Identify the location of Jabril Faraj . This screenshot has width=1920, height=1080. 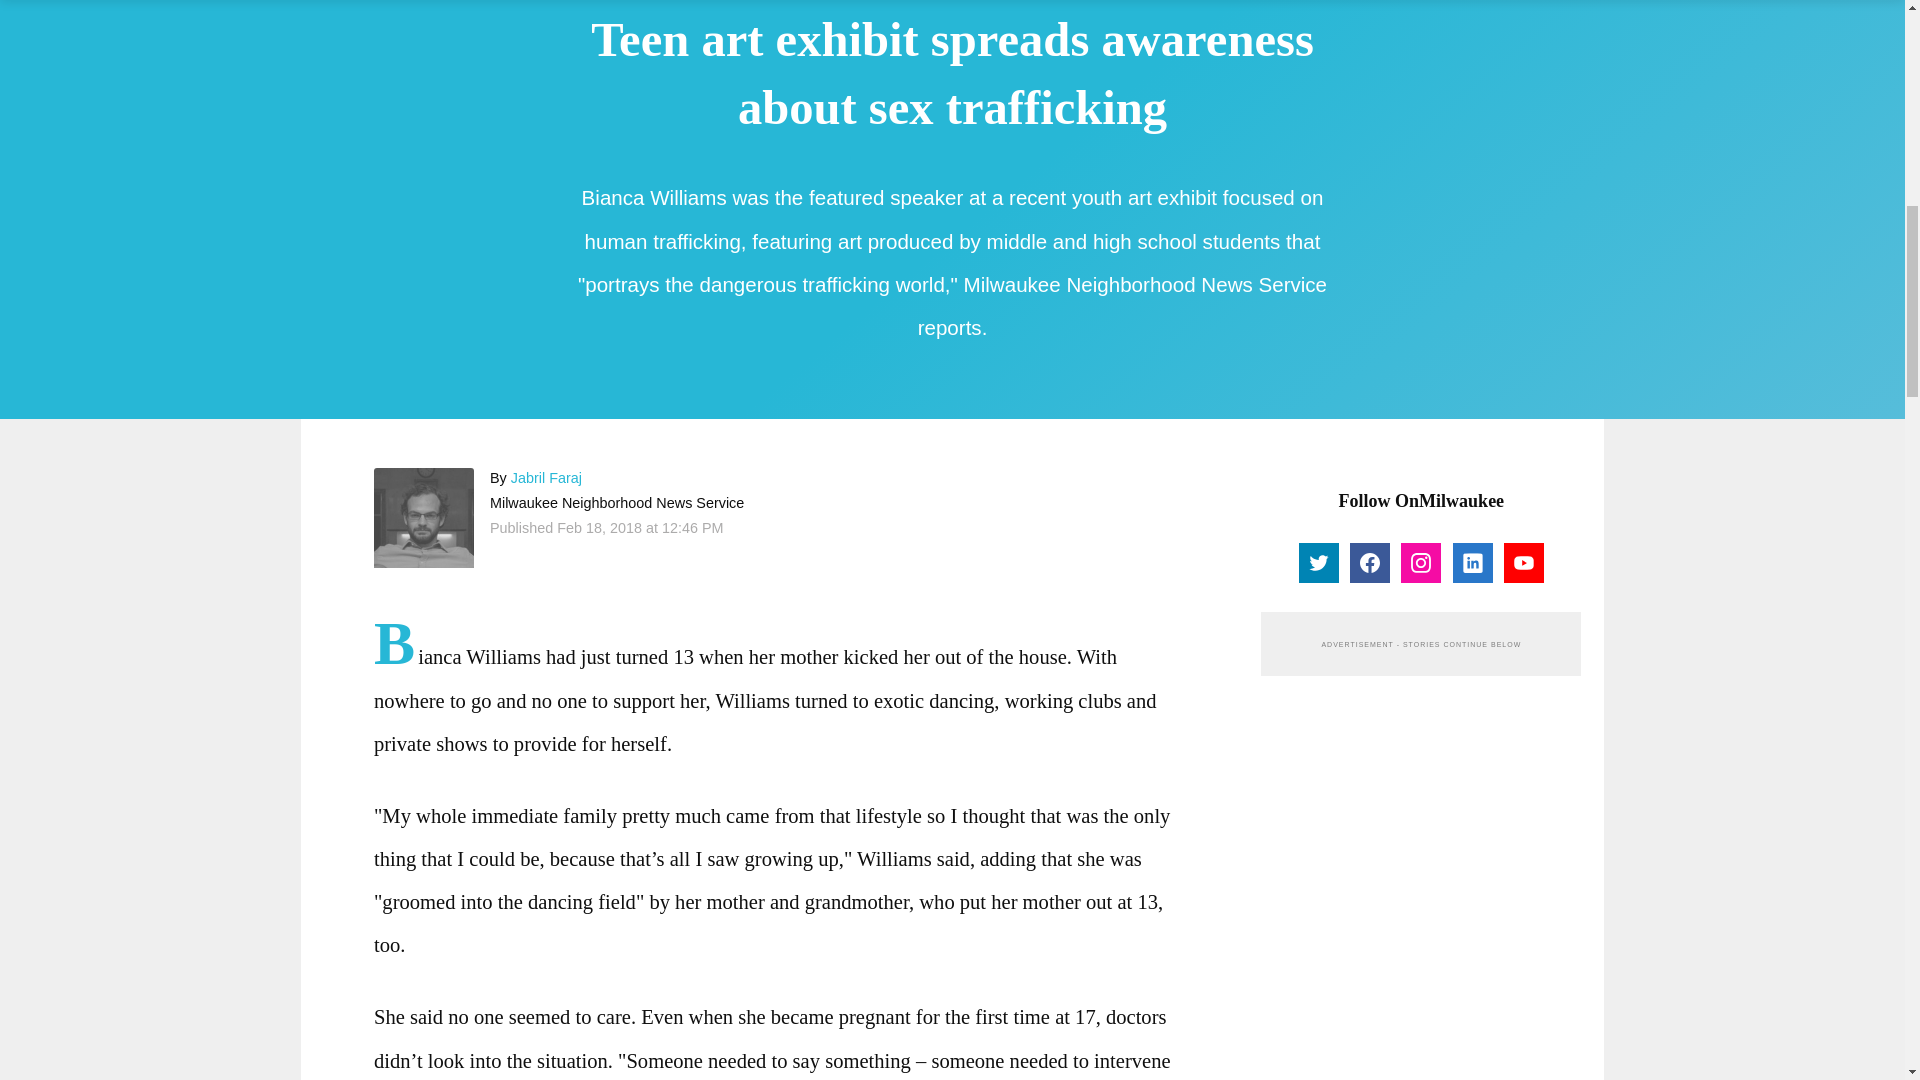
(424, 518).